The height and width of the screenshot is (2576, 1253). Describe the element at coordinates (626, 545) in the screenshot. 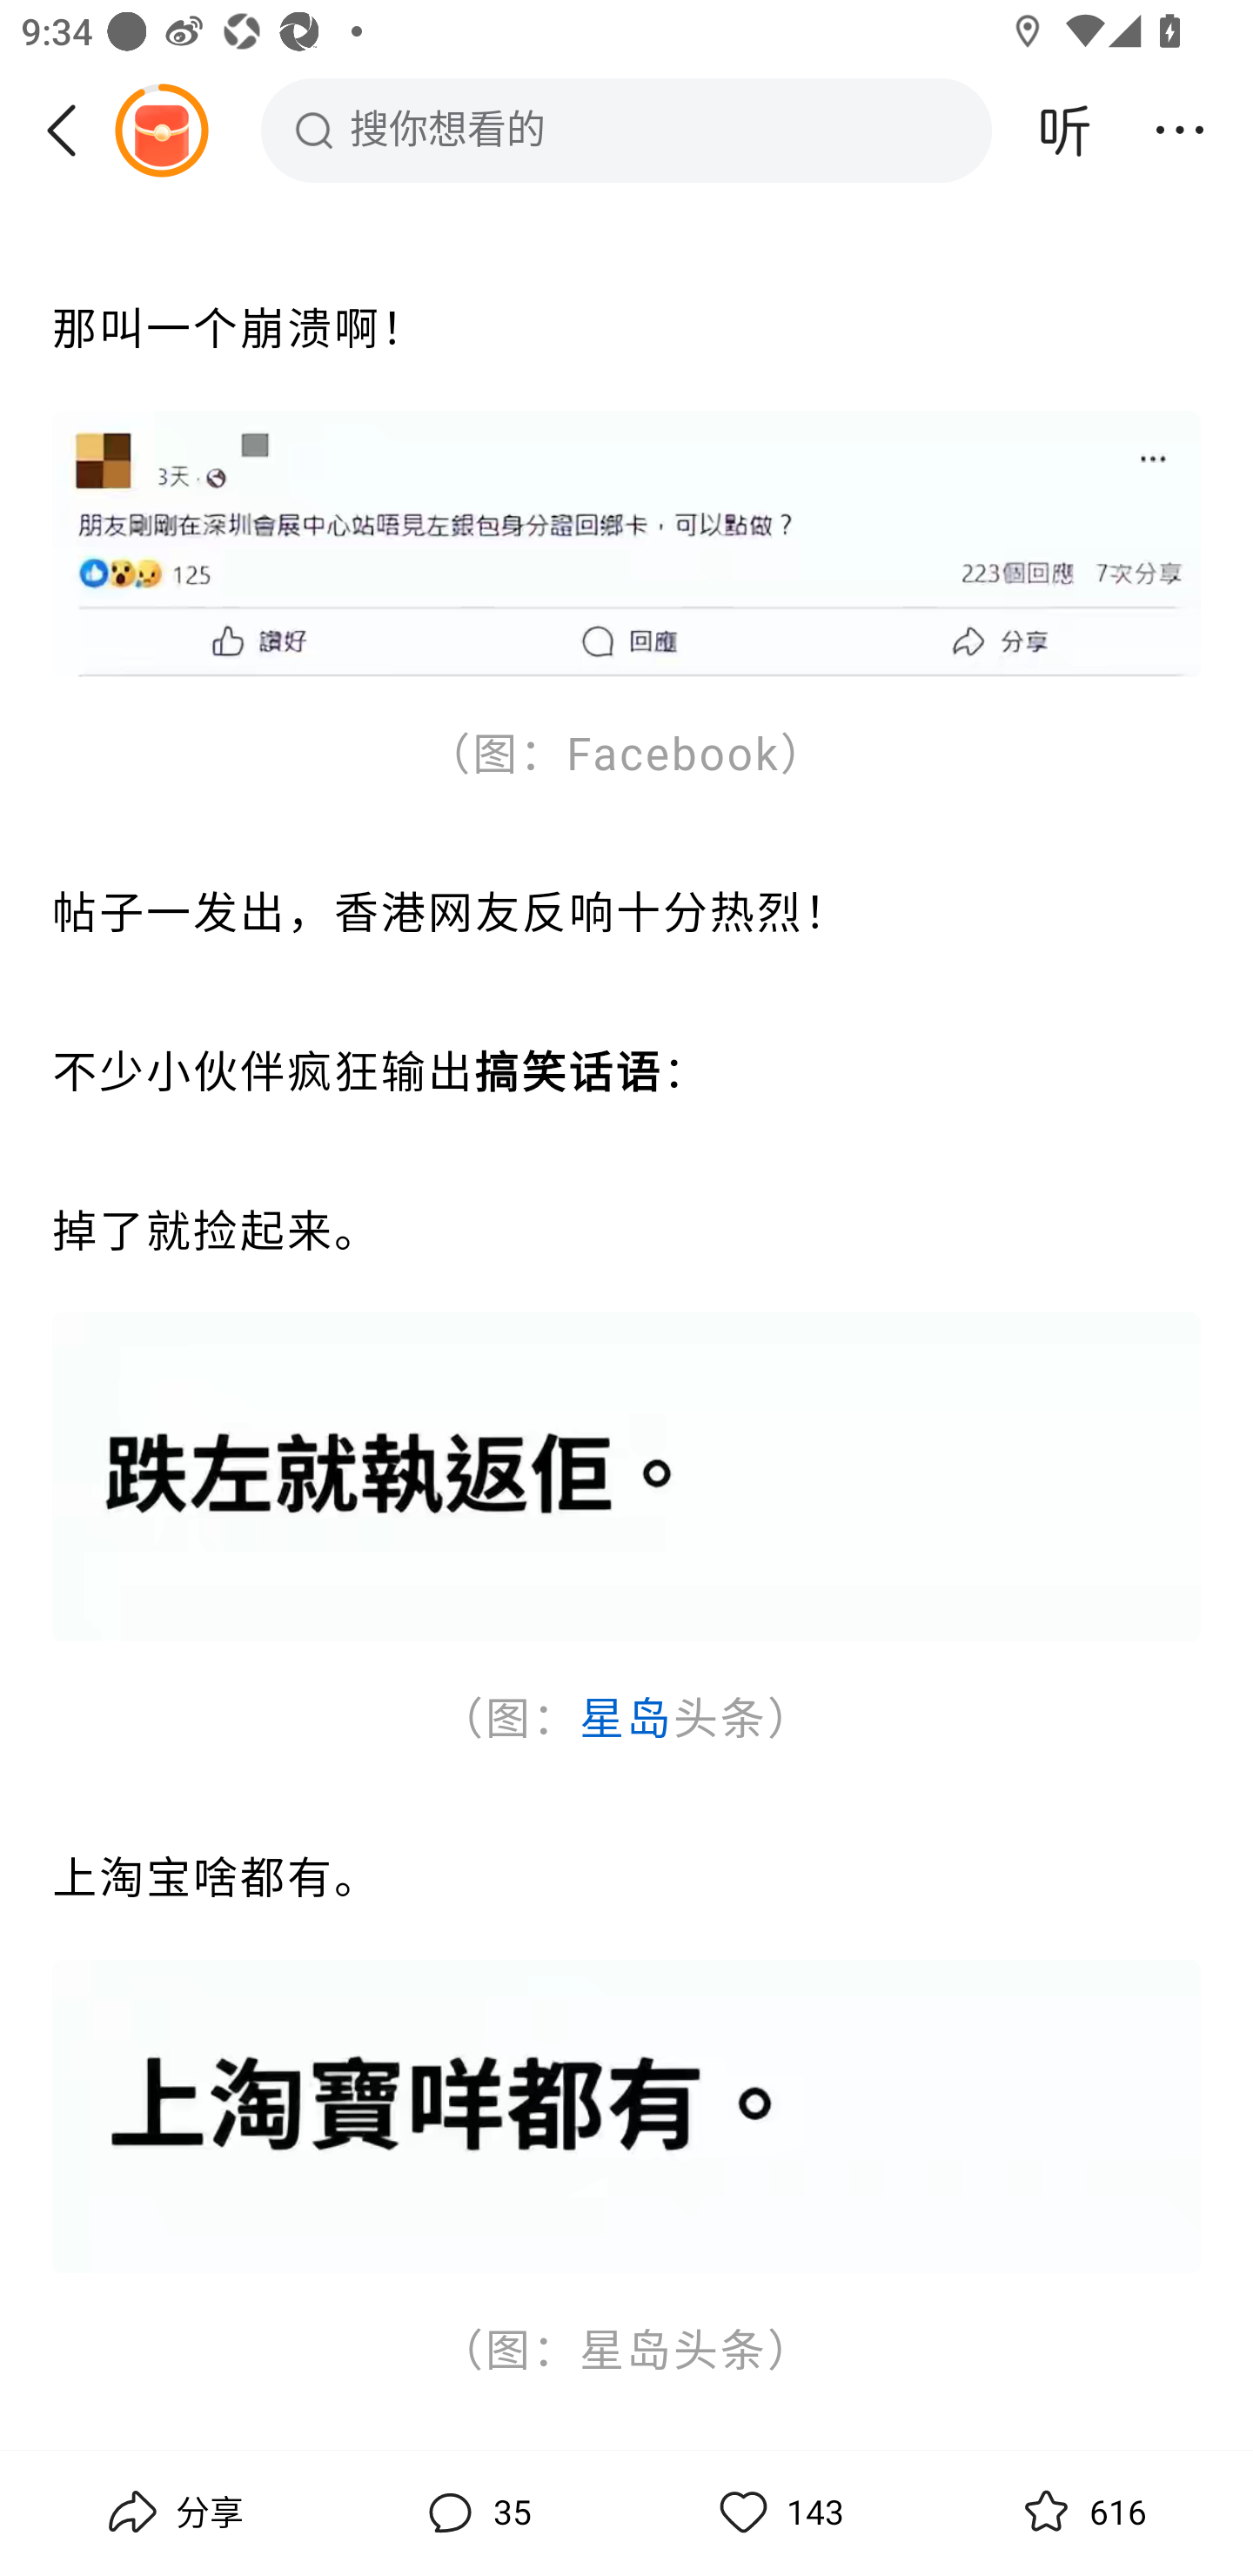

I see `图片，点击识别内容` at that location.